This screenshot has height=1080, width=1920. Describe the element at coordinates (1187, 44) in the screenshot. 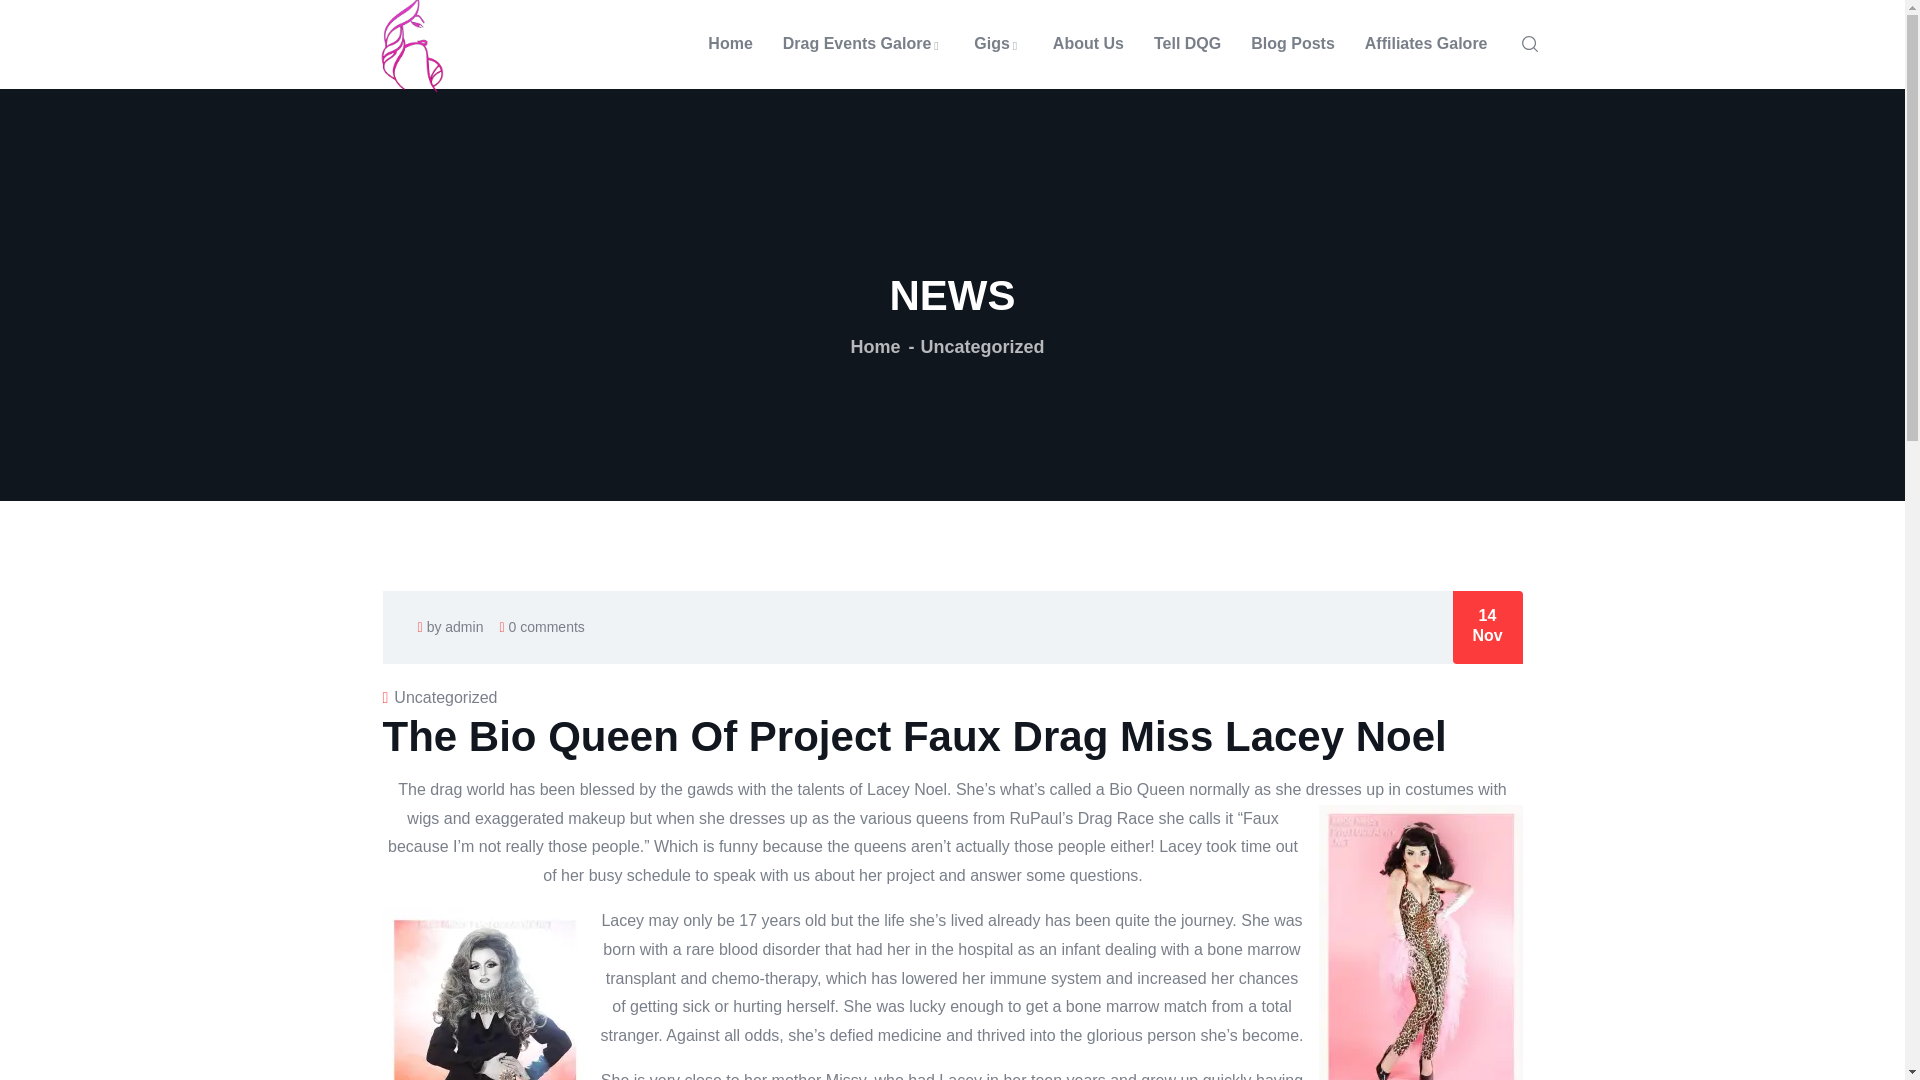

I see `Tell DQG` at that location.